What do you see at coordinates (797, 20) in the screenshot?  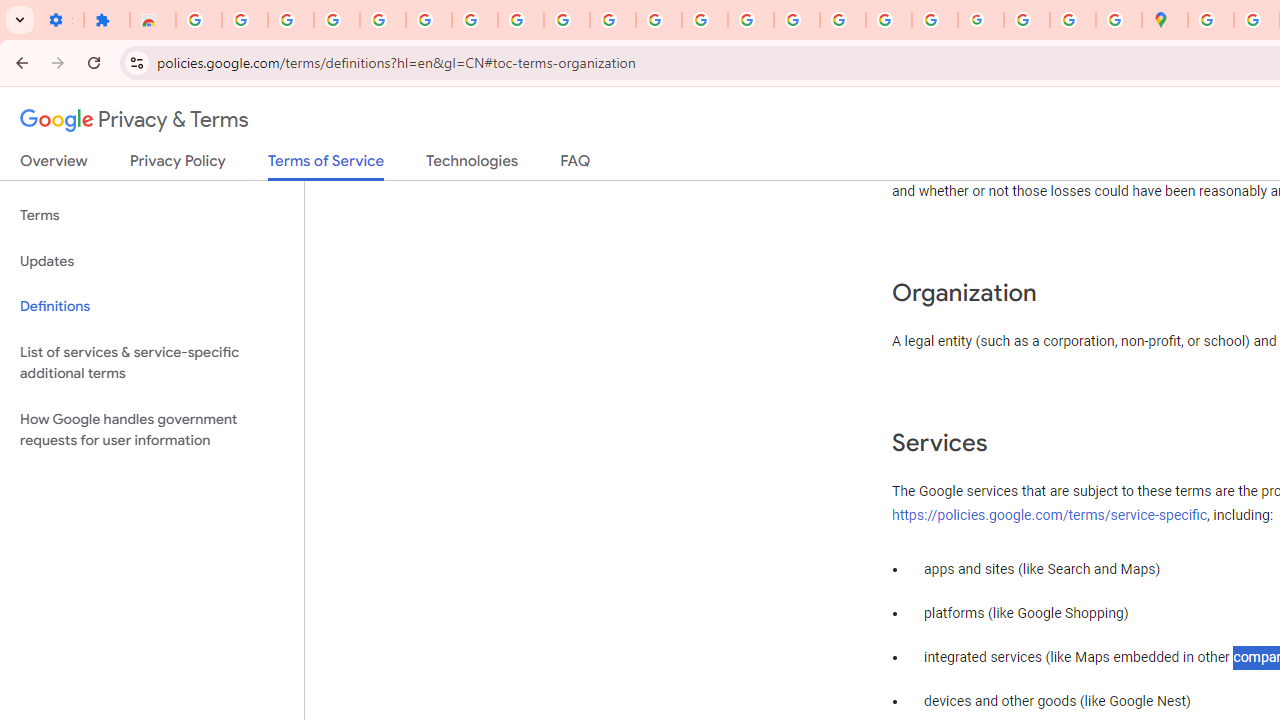 I see `Privacy Help Center - Policies Help` at bounding box center [797, 20].